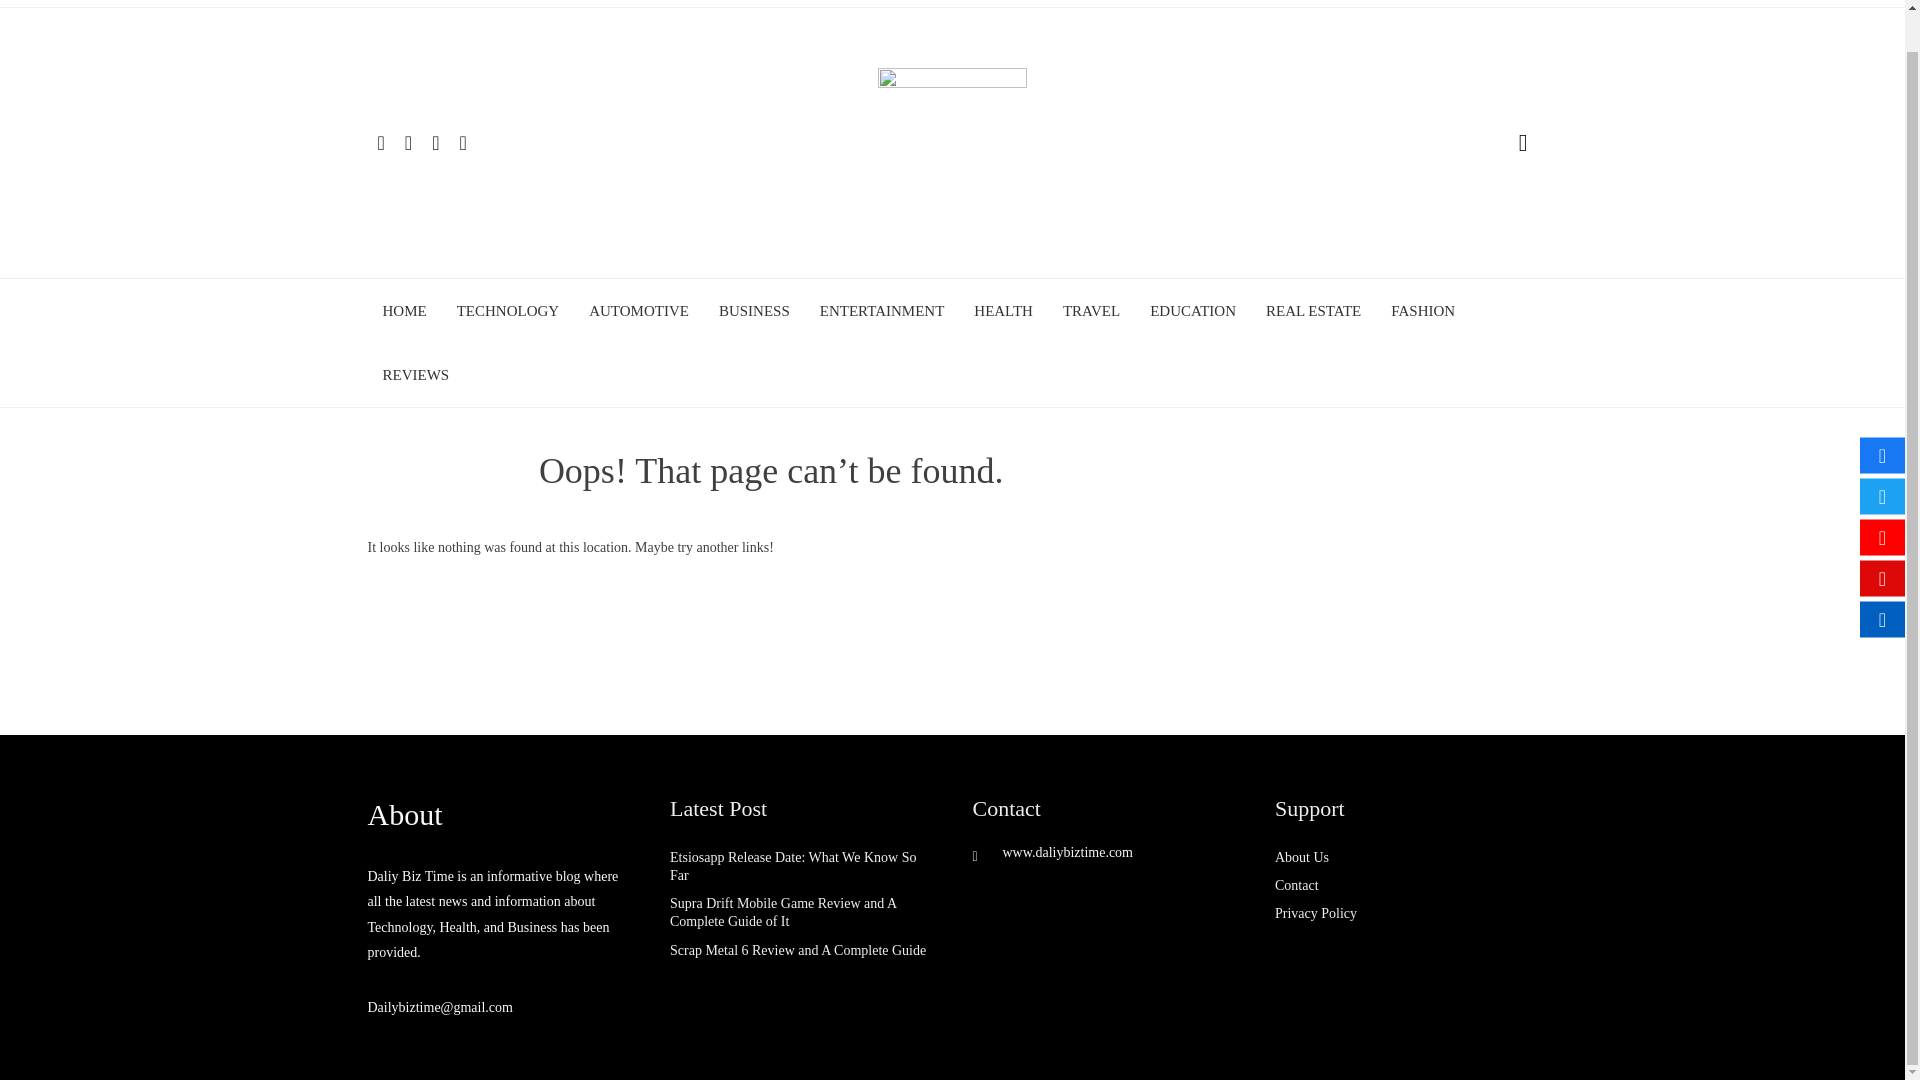  I want to click on TECHNOLOGY, so click(508, 310).